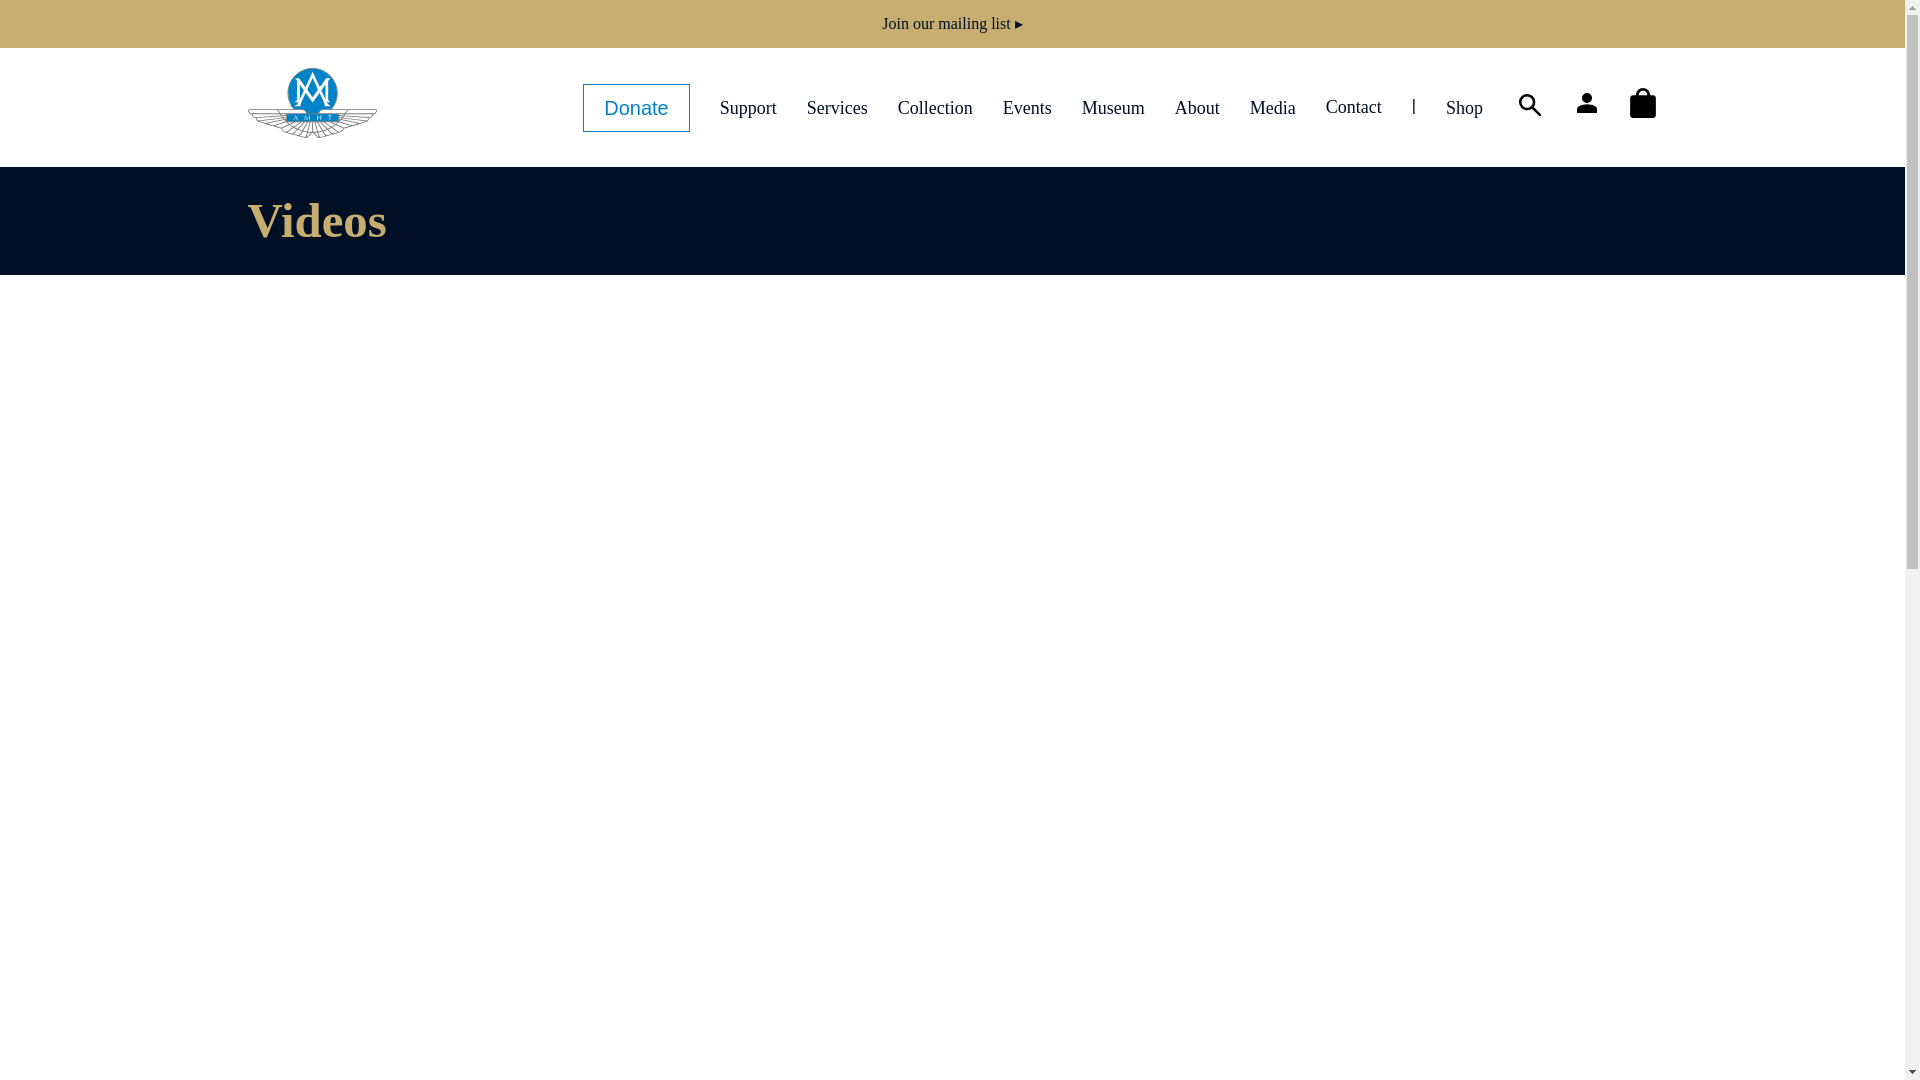 The width and height of the screenshot is (1920, 1080). Describe the element at coordinates (1272, 106) in the screenshot. I see `Media` at that location.